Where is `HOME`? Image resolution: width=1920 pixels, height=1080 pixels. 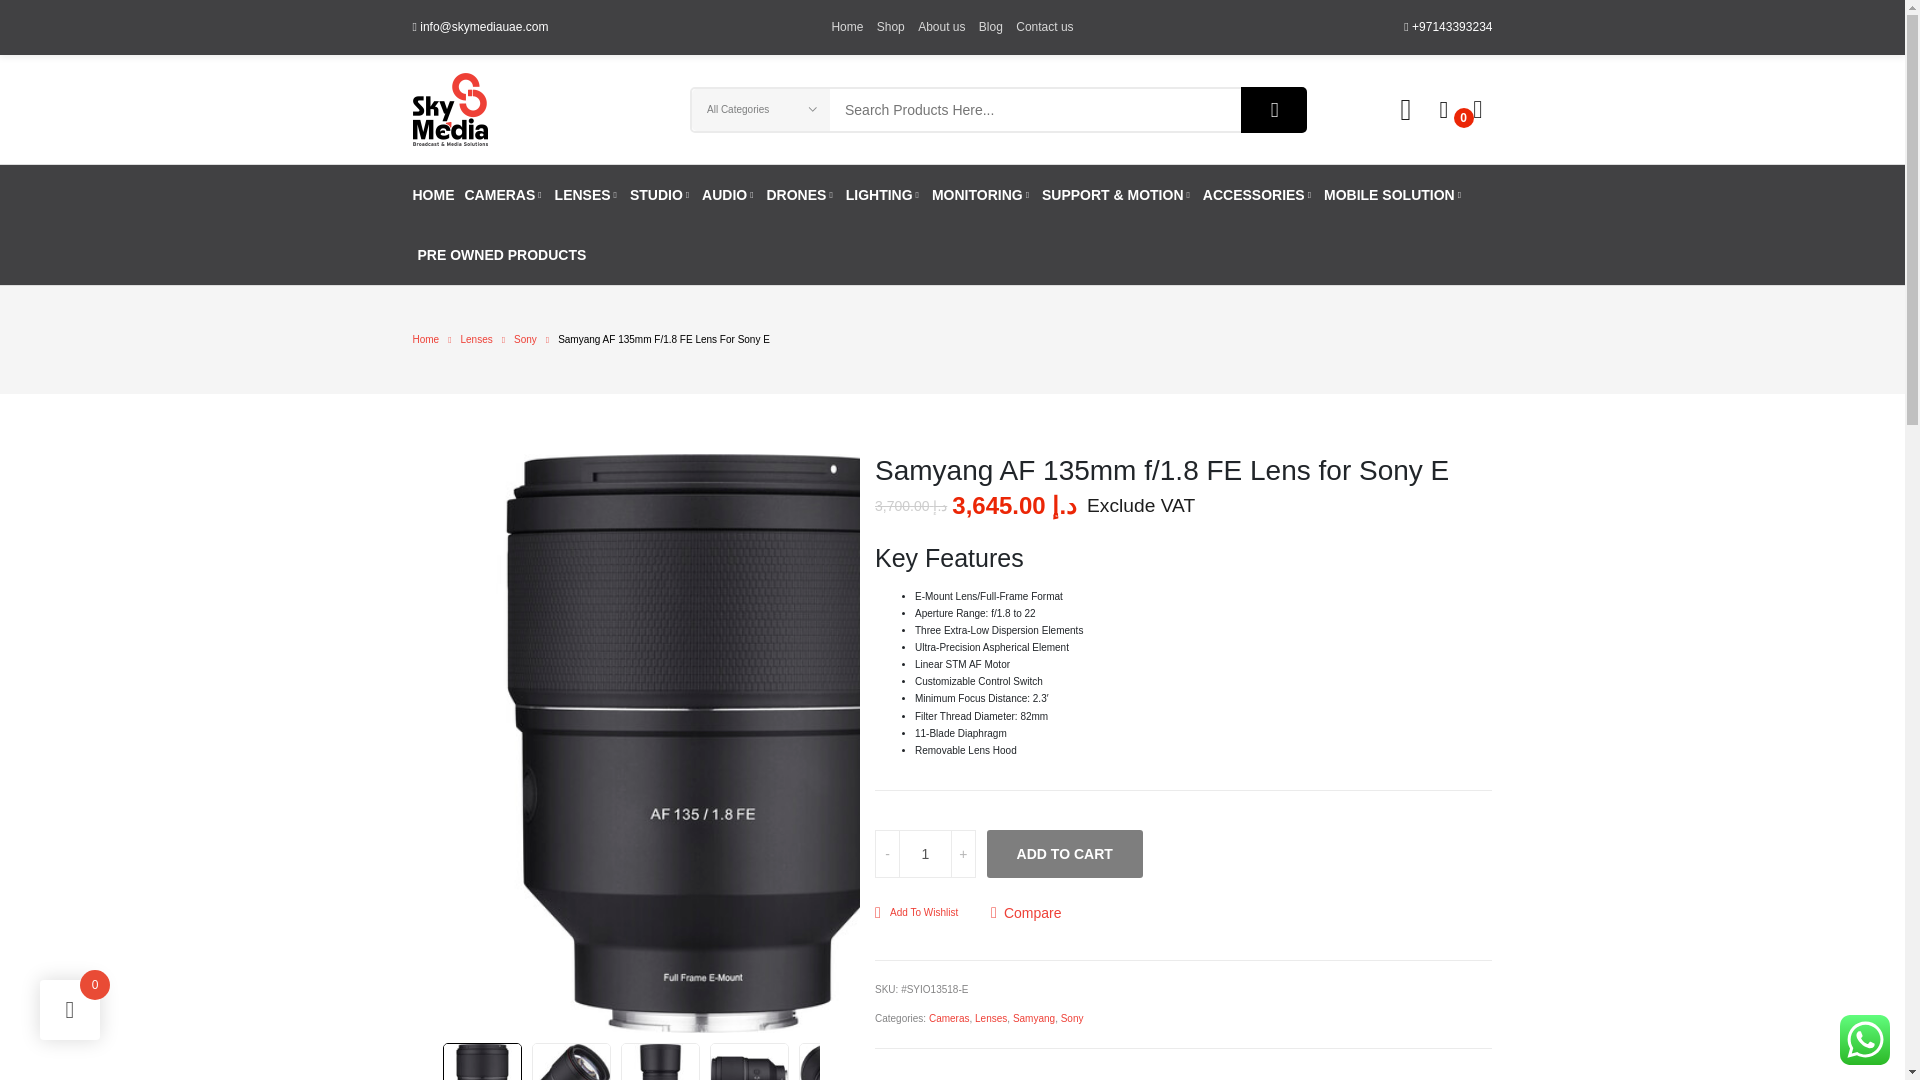 HOME is located at coordinates (432, 194).